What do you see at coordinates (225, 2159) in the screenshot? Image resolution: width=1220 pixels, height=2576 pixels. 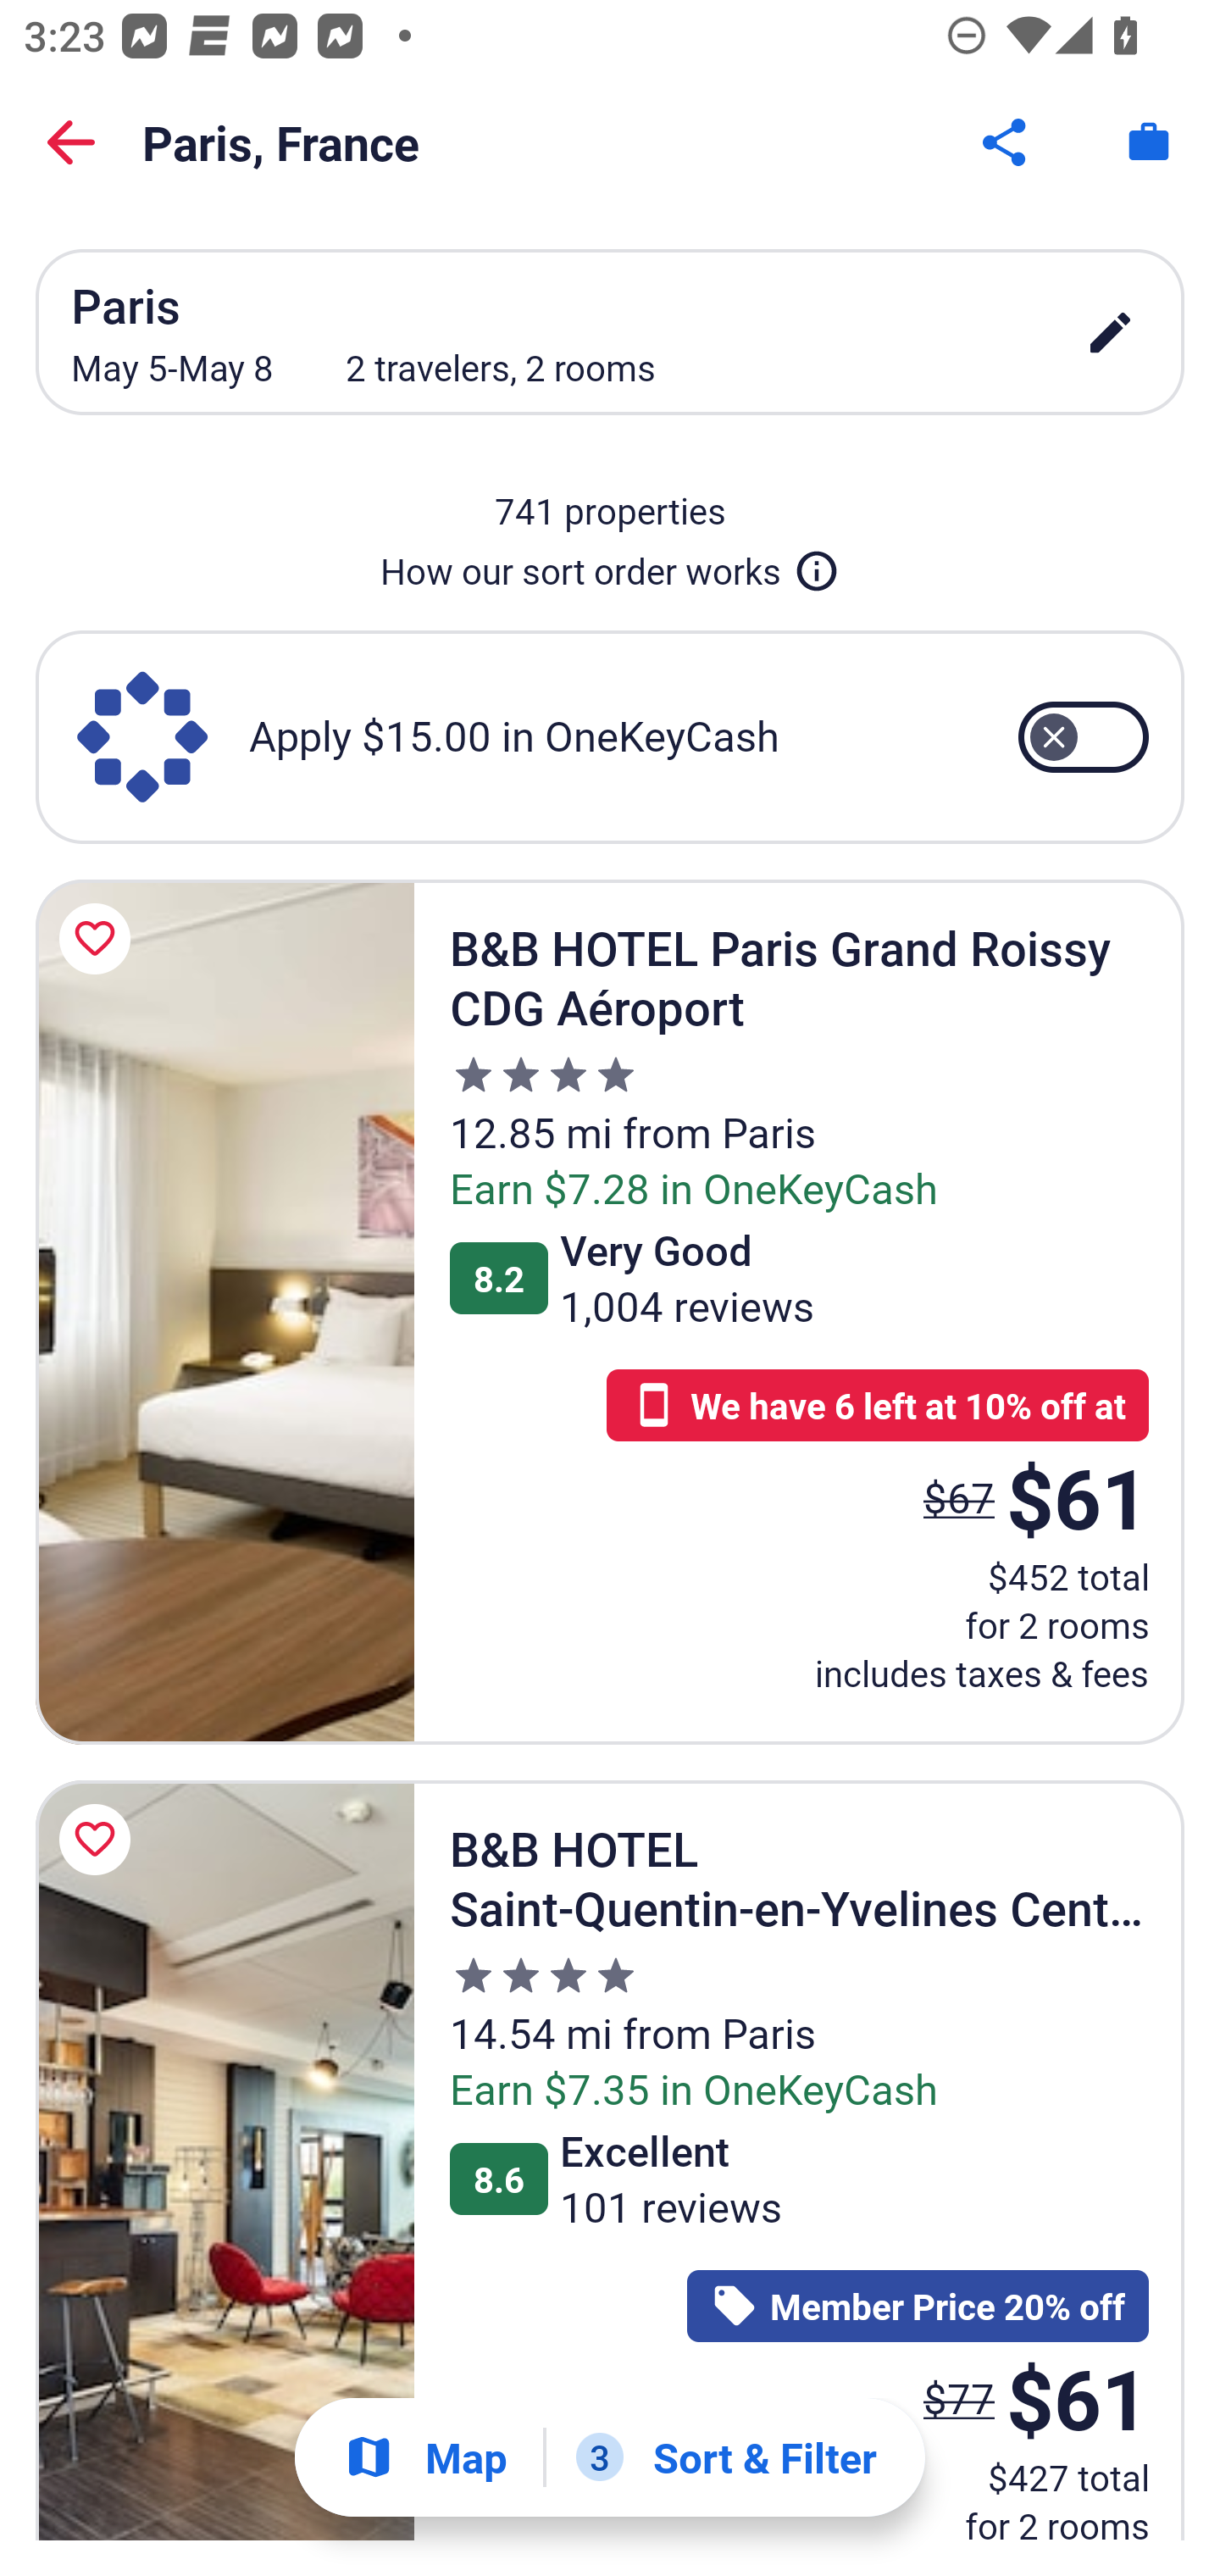 I see `B&B HOTEL Saint-Quentin-en-Yvelines Centre Gare` at bounding box center [225, 2159].